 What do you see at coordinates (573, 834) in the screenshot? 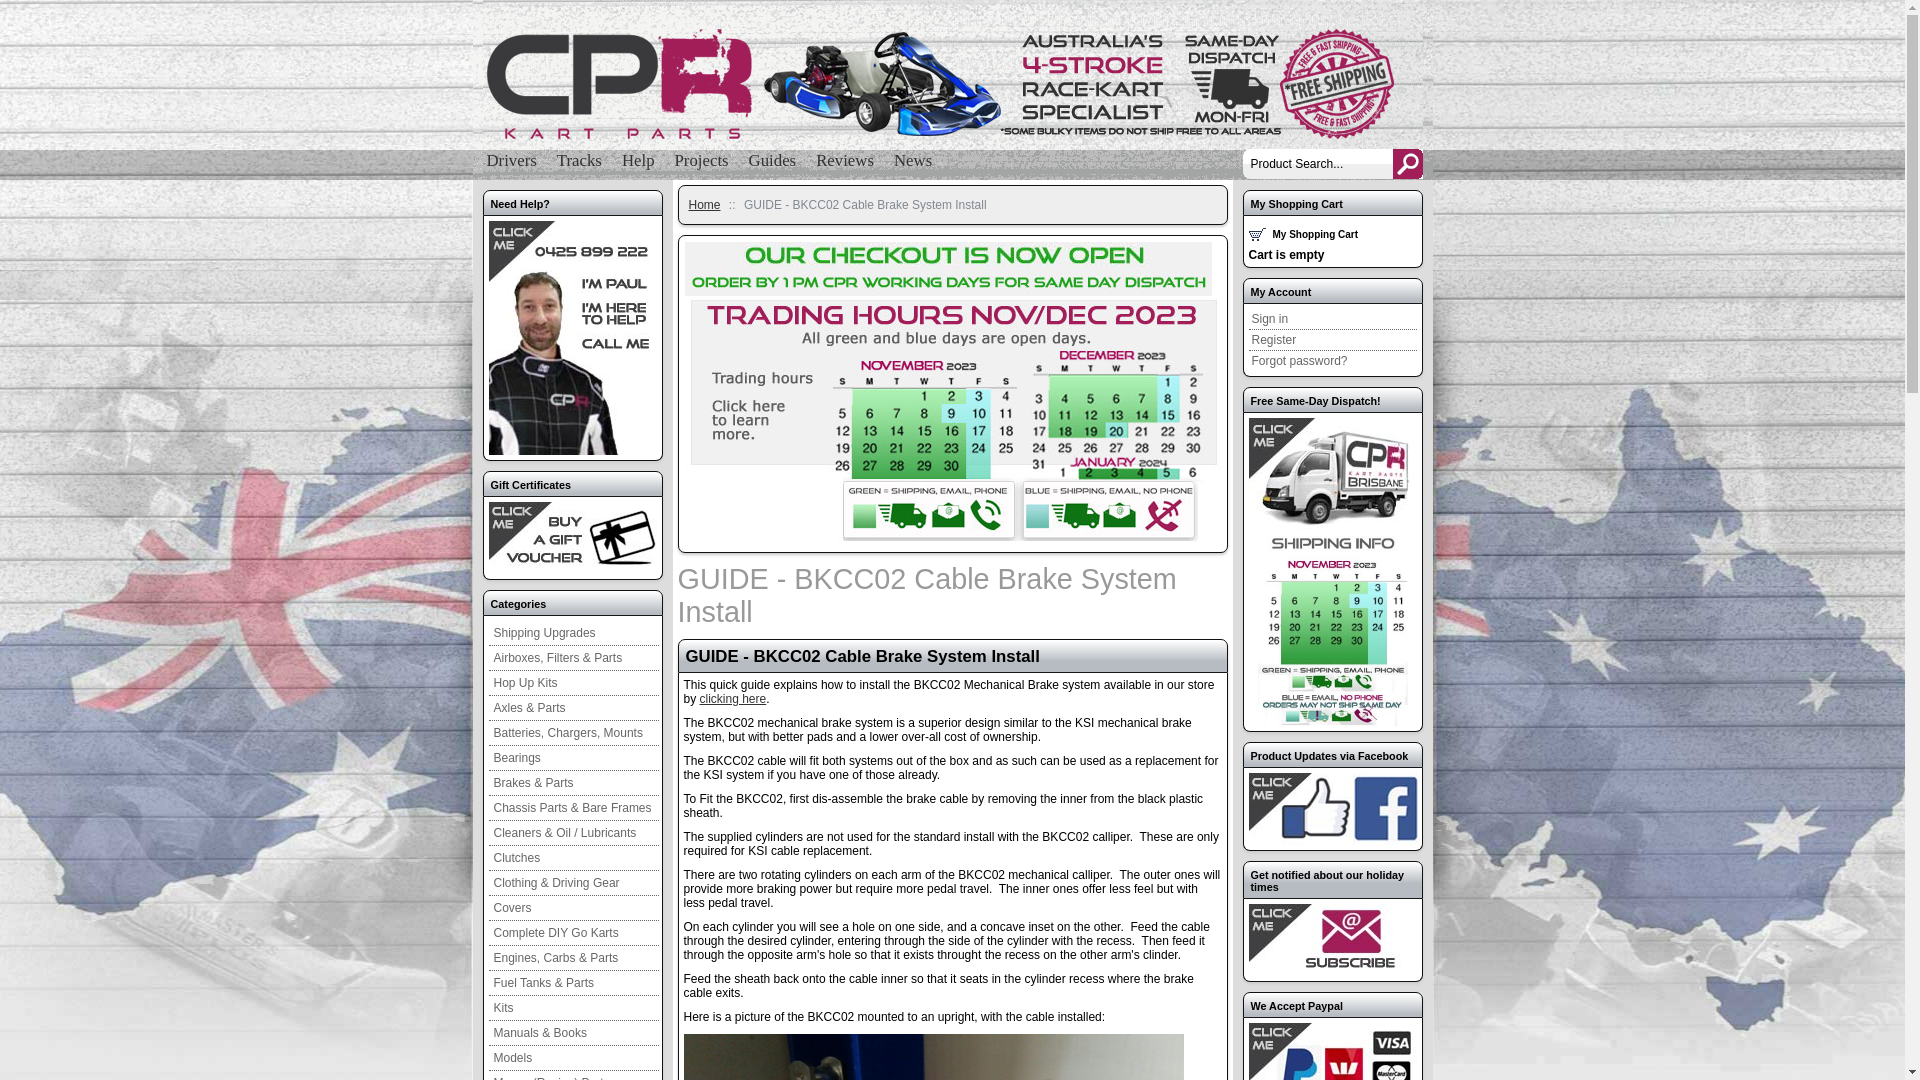
I see `Cleaners & Oil / Lubricants` at bounding box center [573, 834].